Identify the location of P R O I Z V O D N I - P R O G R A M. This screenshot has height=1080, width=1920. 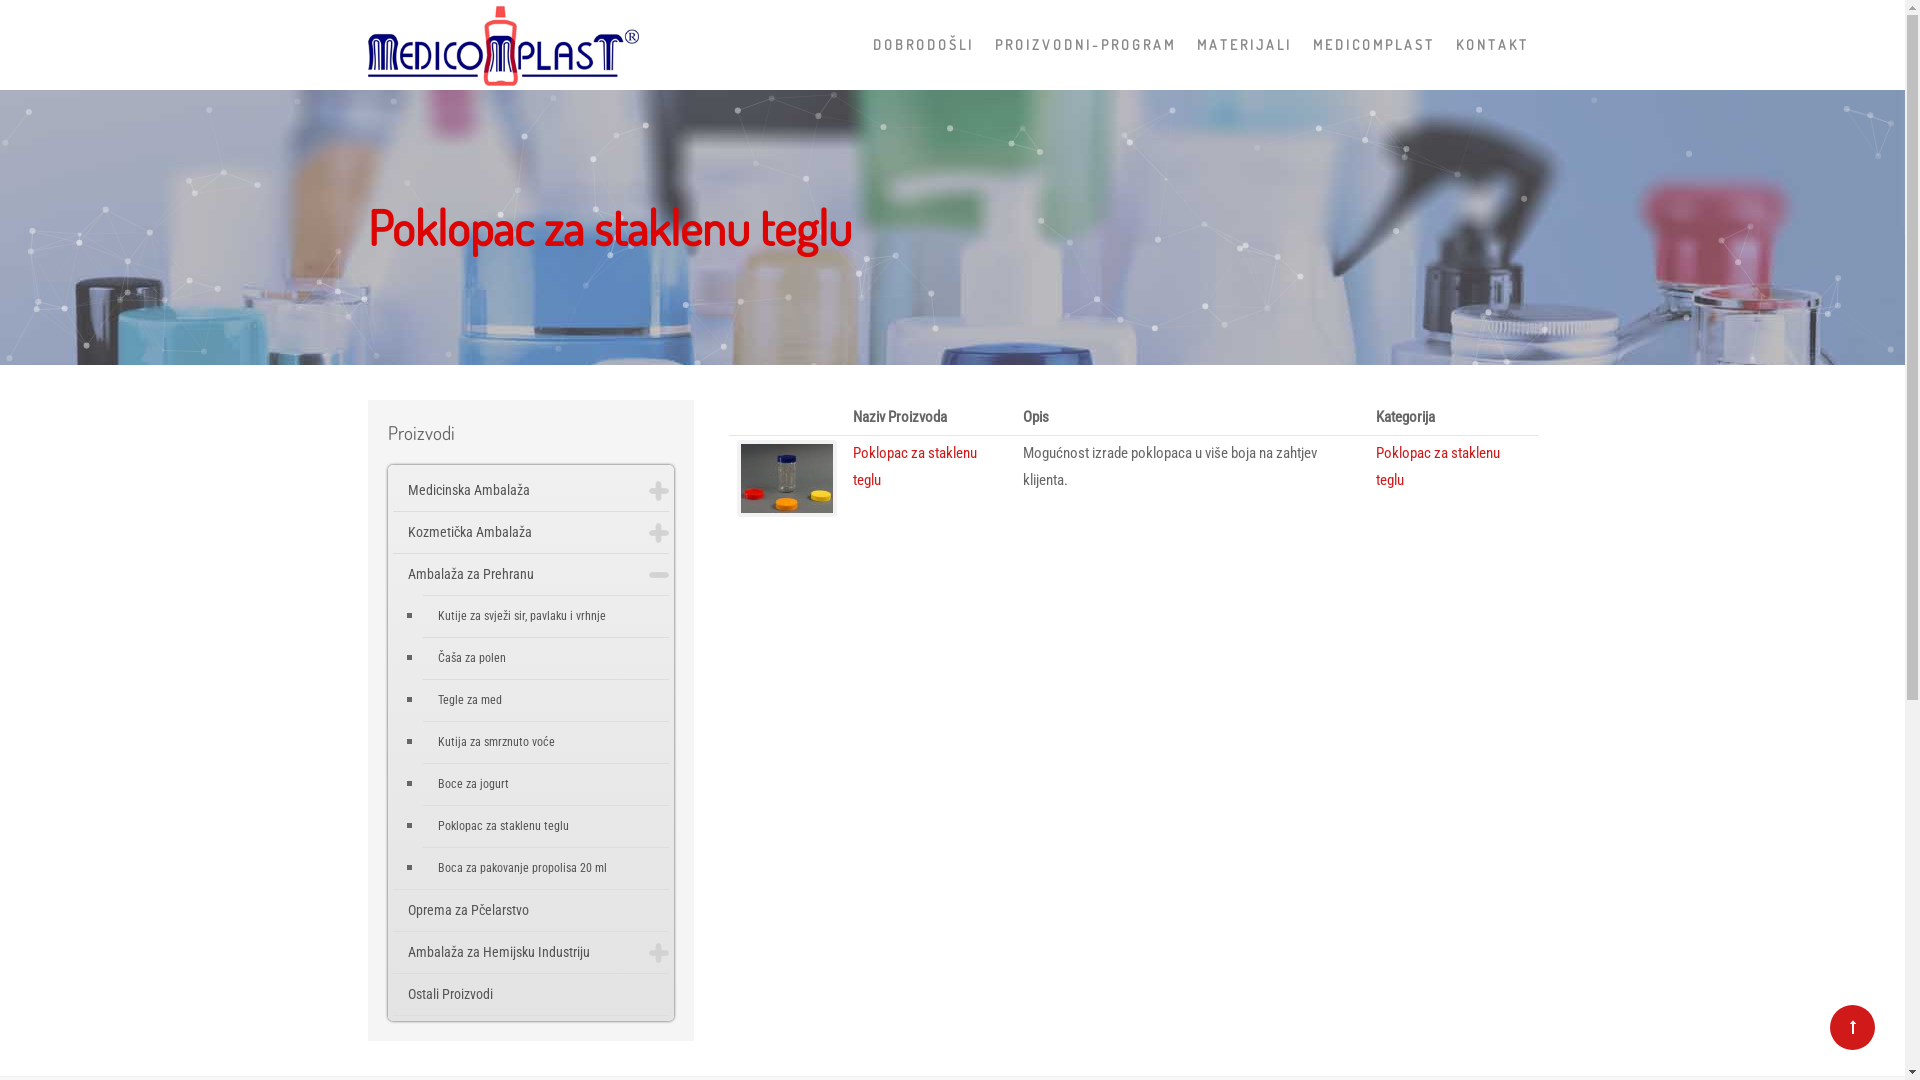
(1083, 45).